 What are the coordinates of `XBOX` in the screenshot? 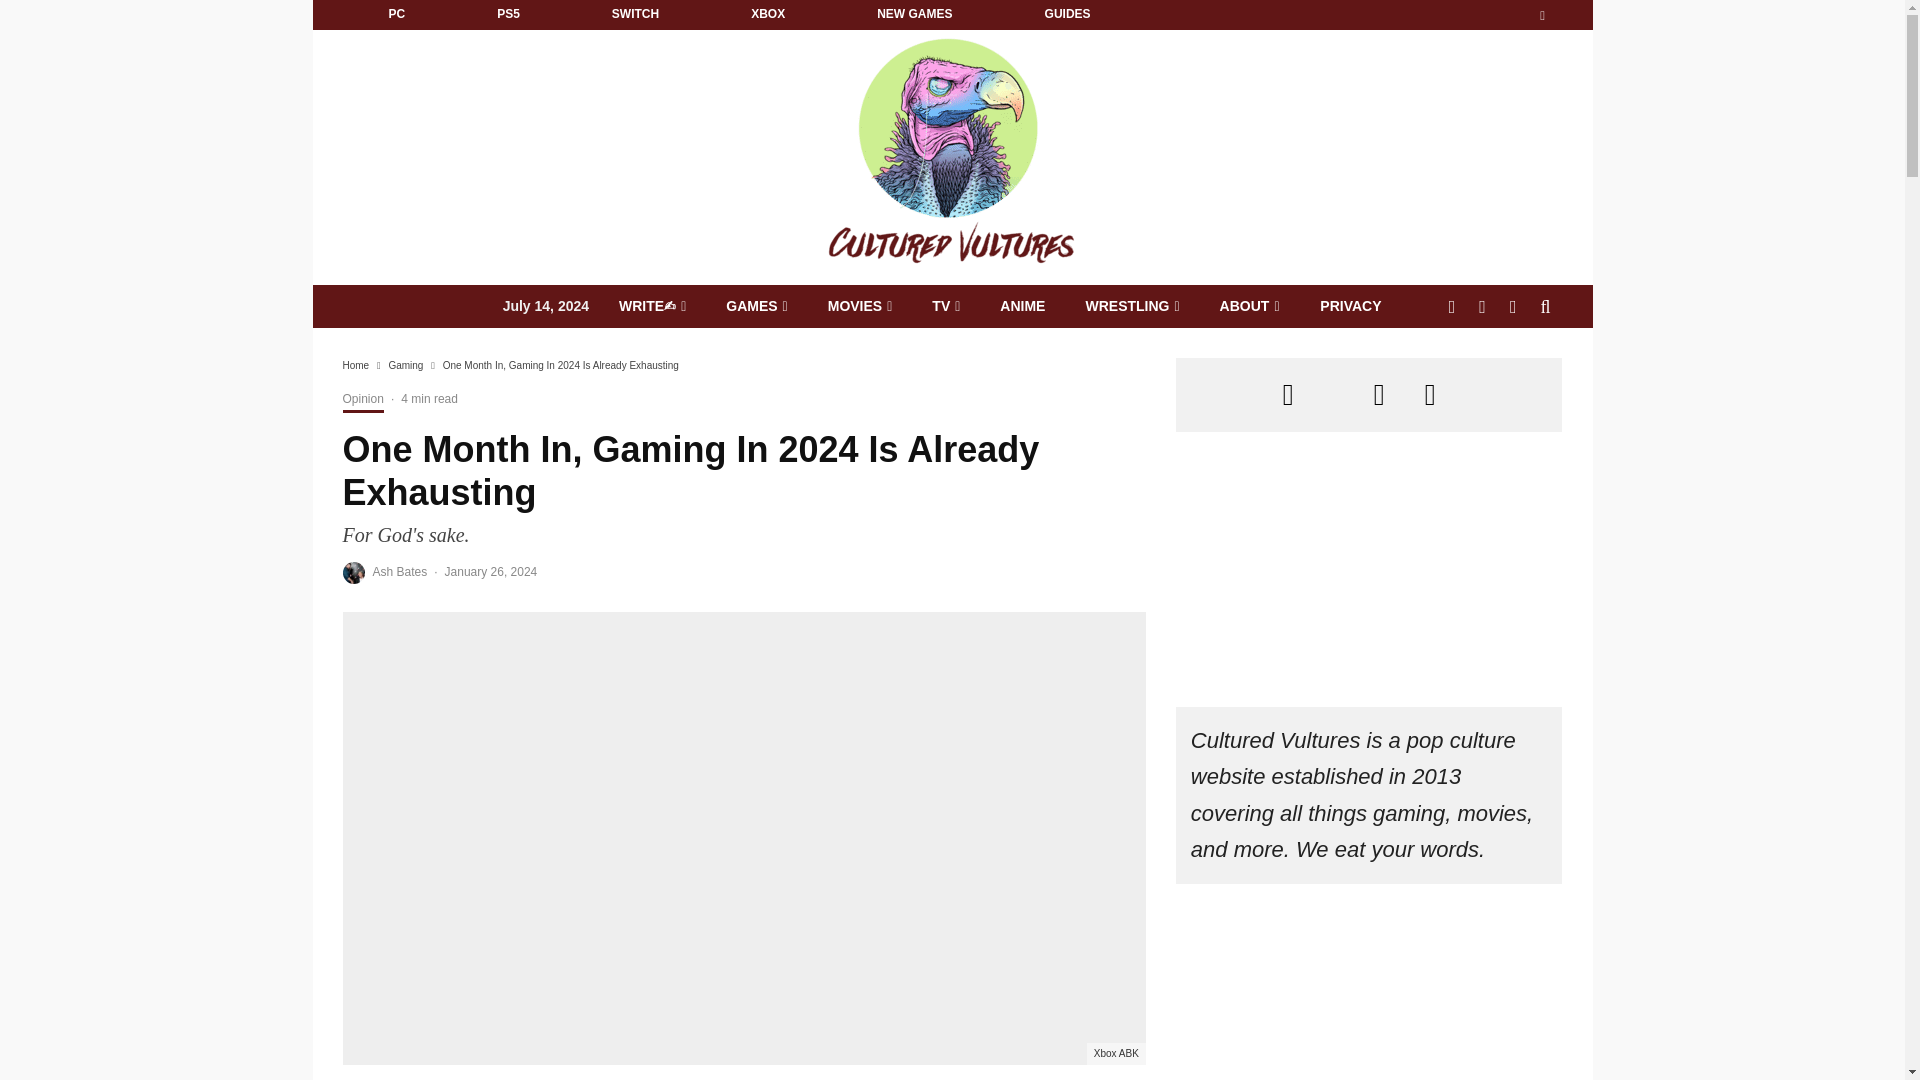 It's located at (768, 15).